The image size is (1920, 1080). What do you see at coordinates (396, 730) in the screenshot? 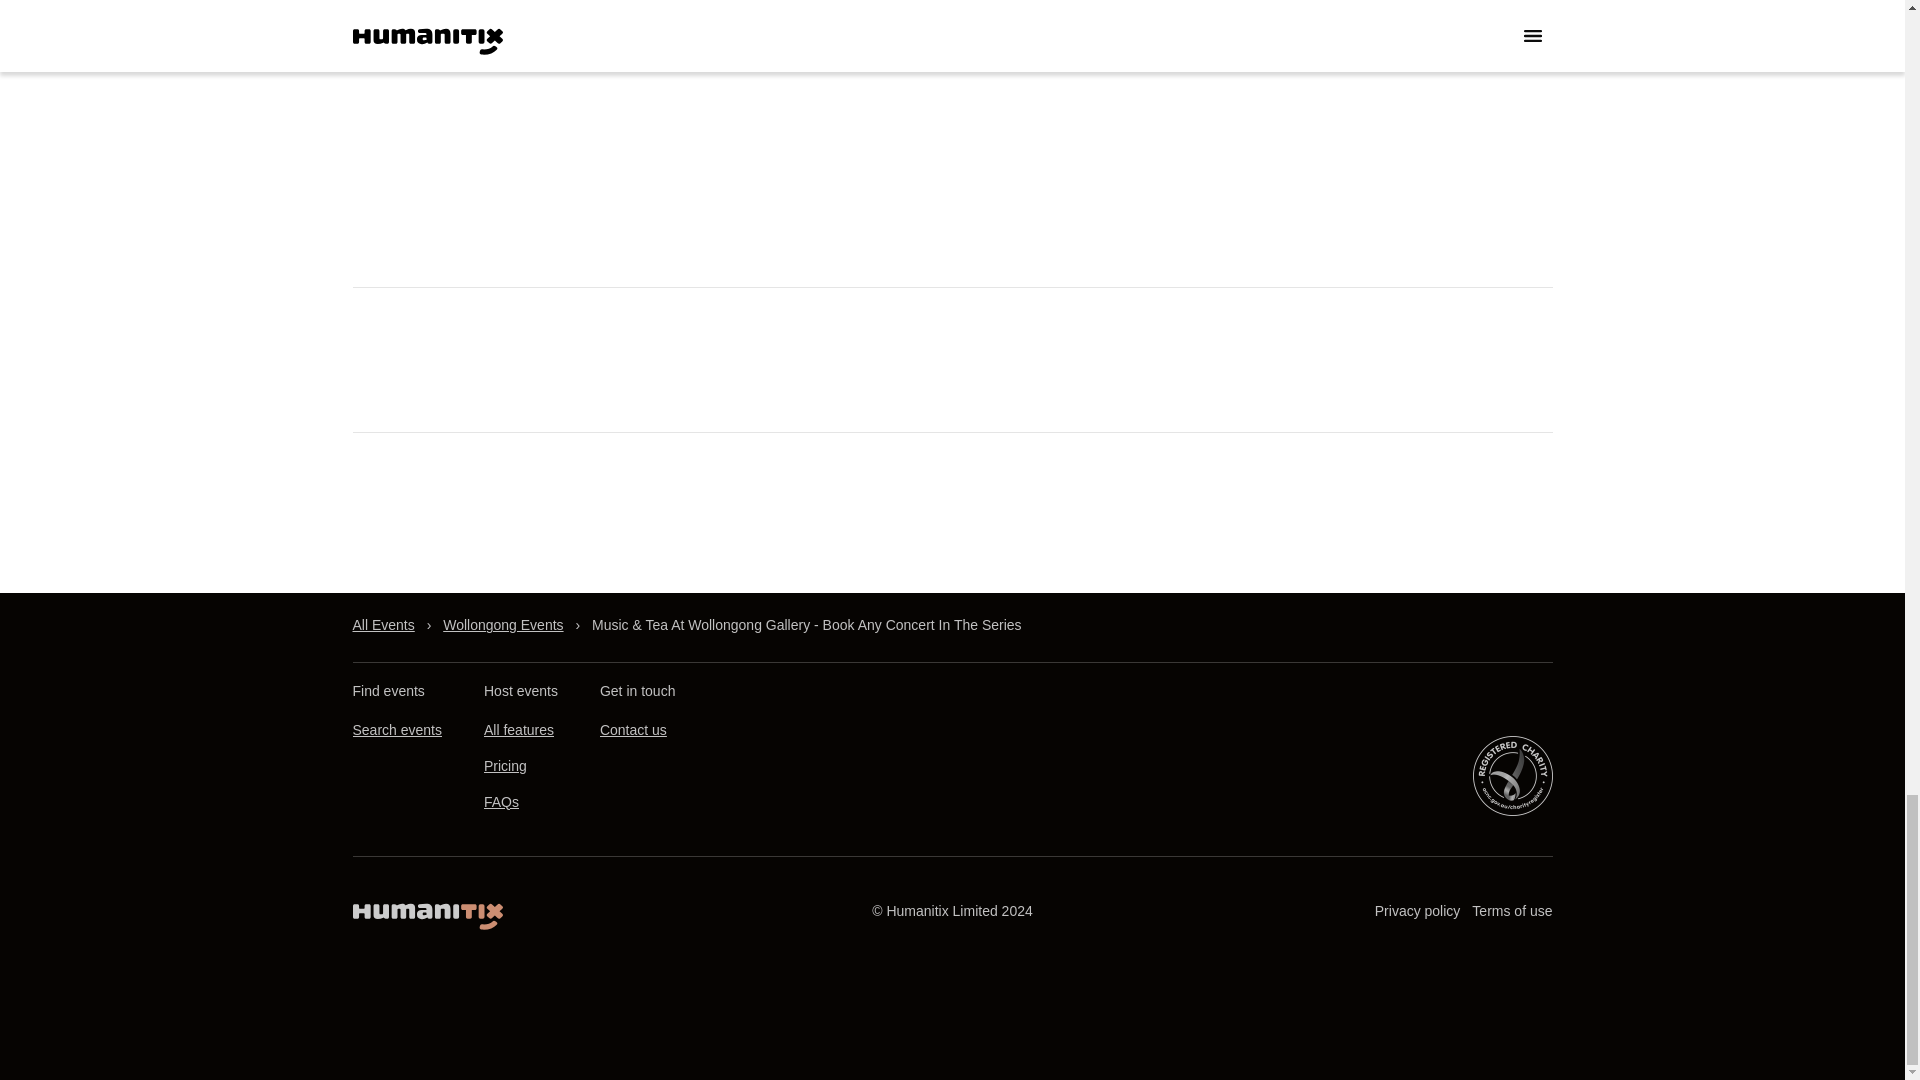
I see `Search events` at bounding box center [396, 730].